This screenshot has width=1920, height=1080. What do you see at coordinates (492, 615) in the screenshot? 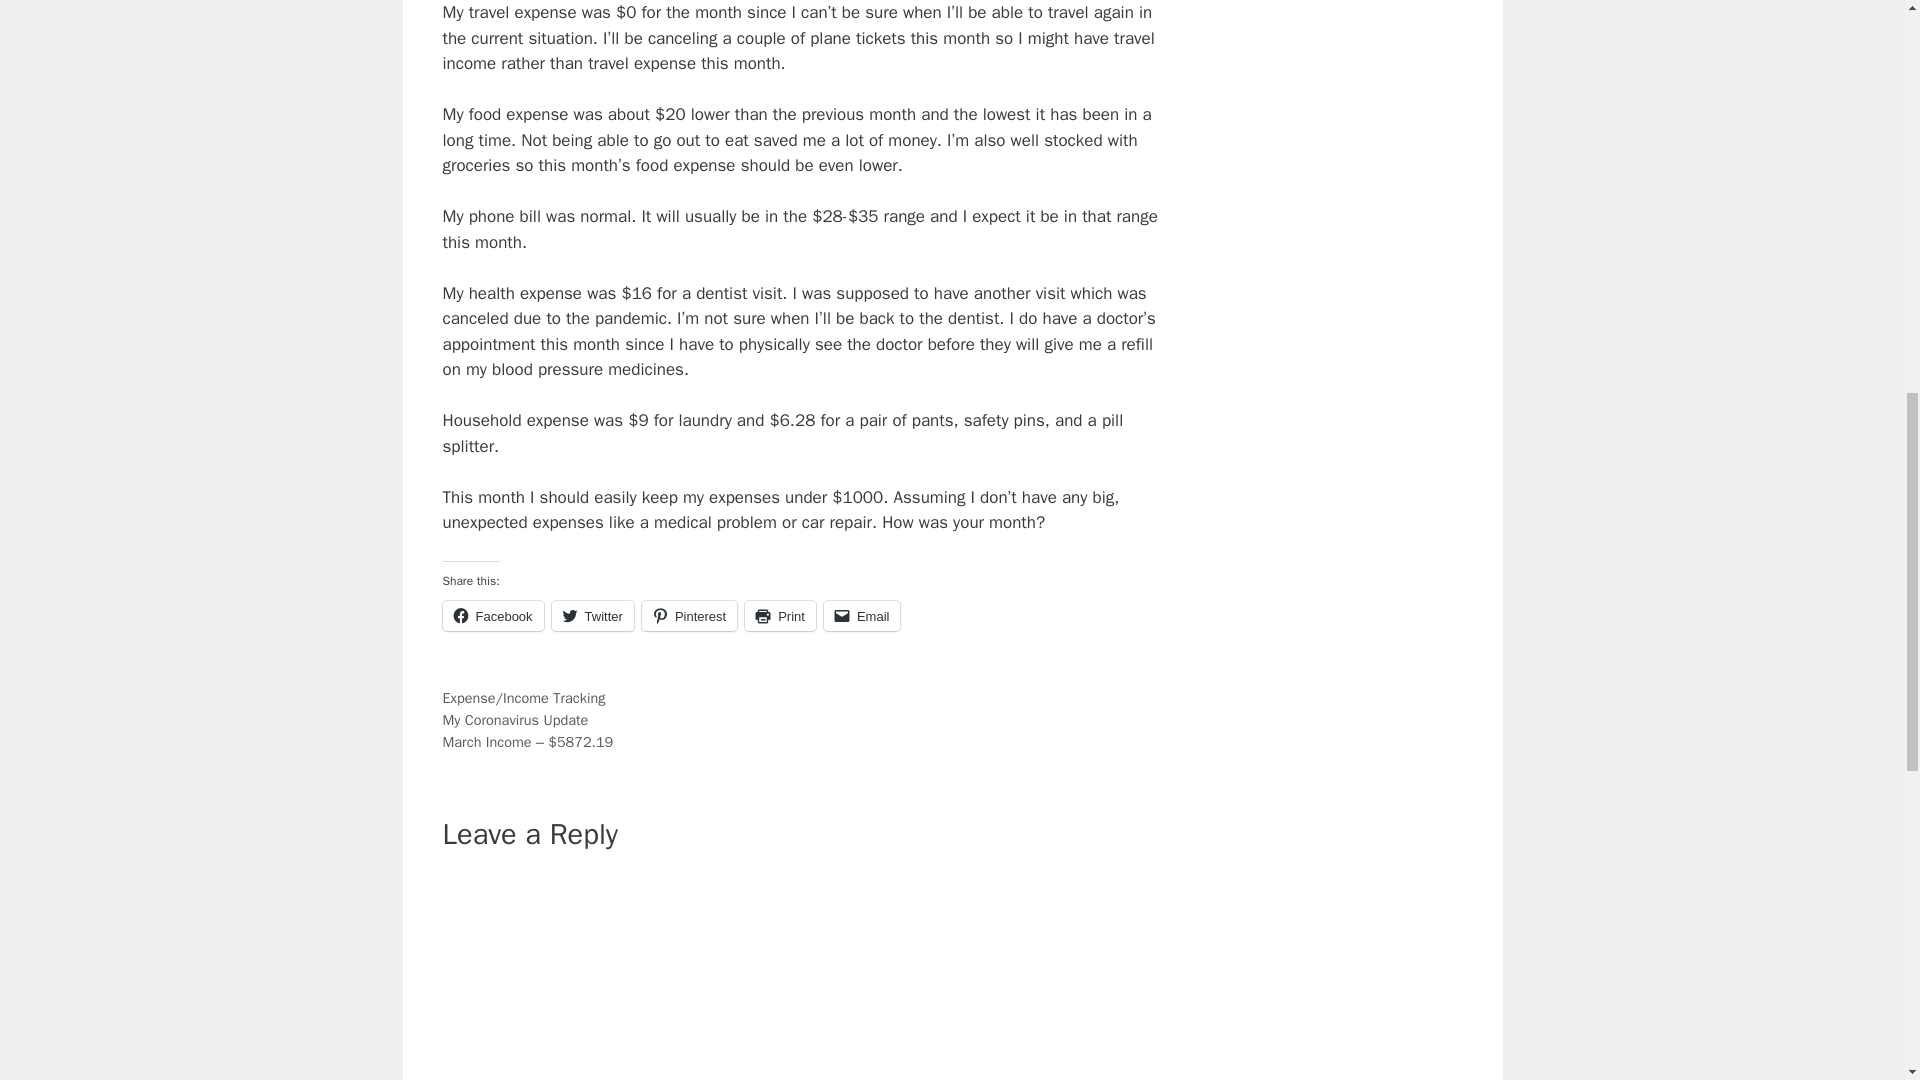
I see `Facebook` at bounding box center [492, 615].